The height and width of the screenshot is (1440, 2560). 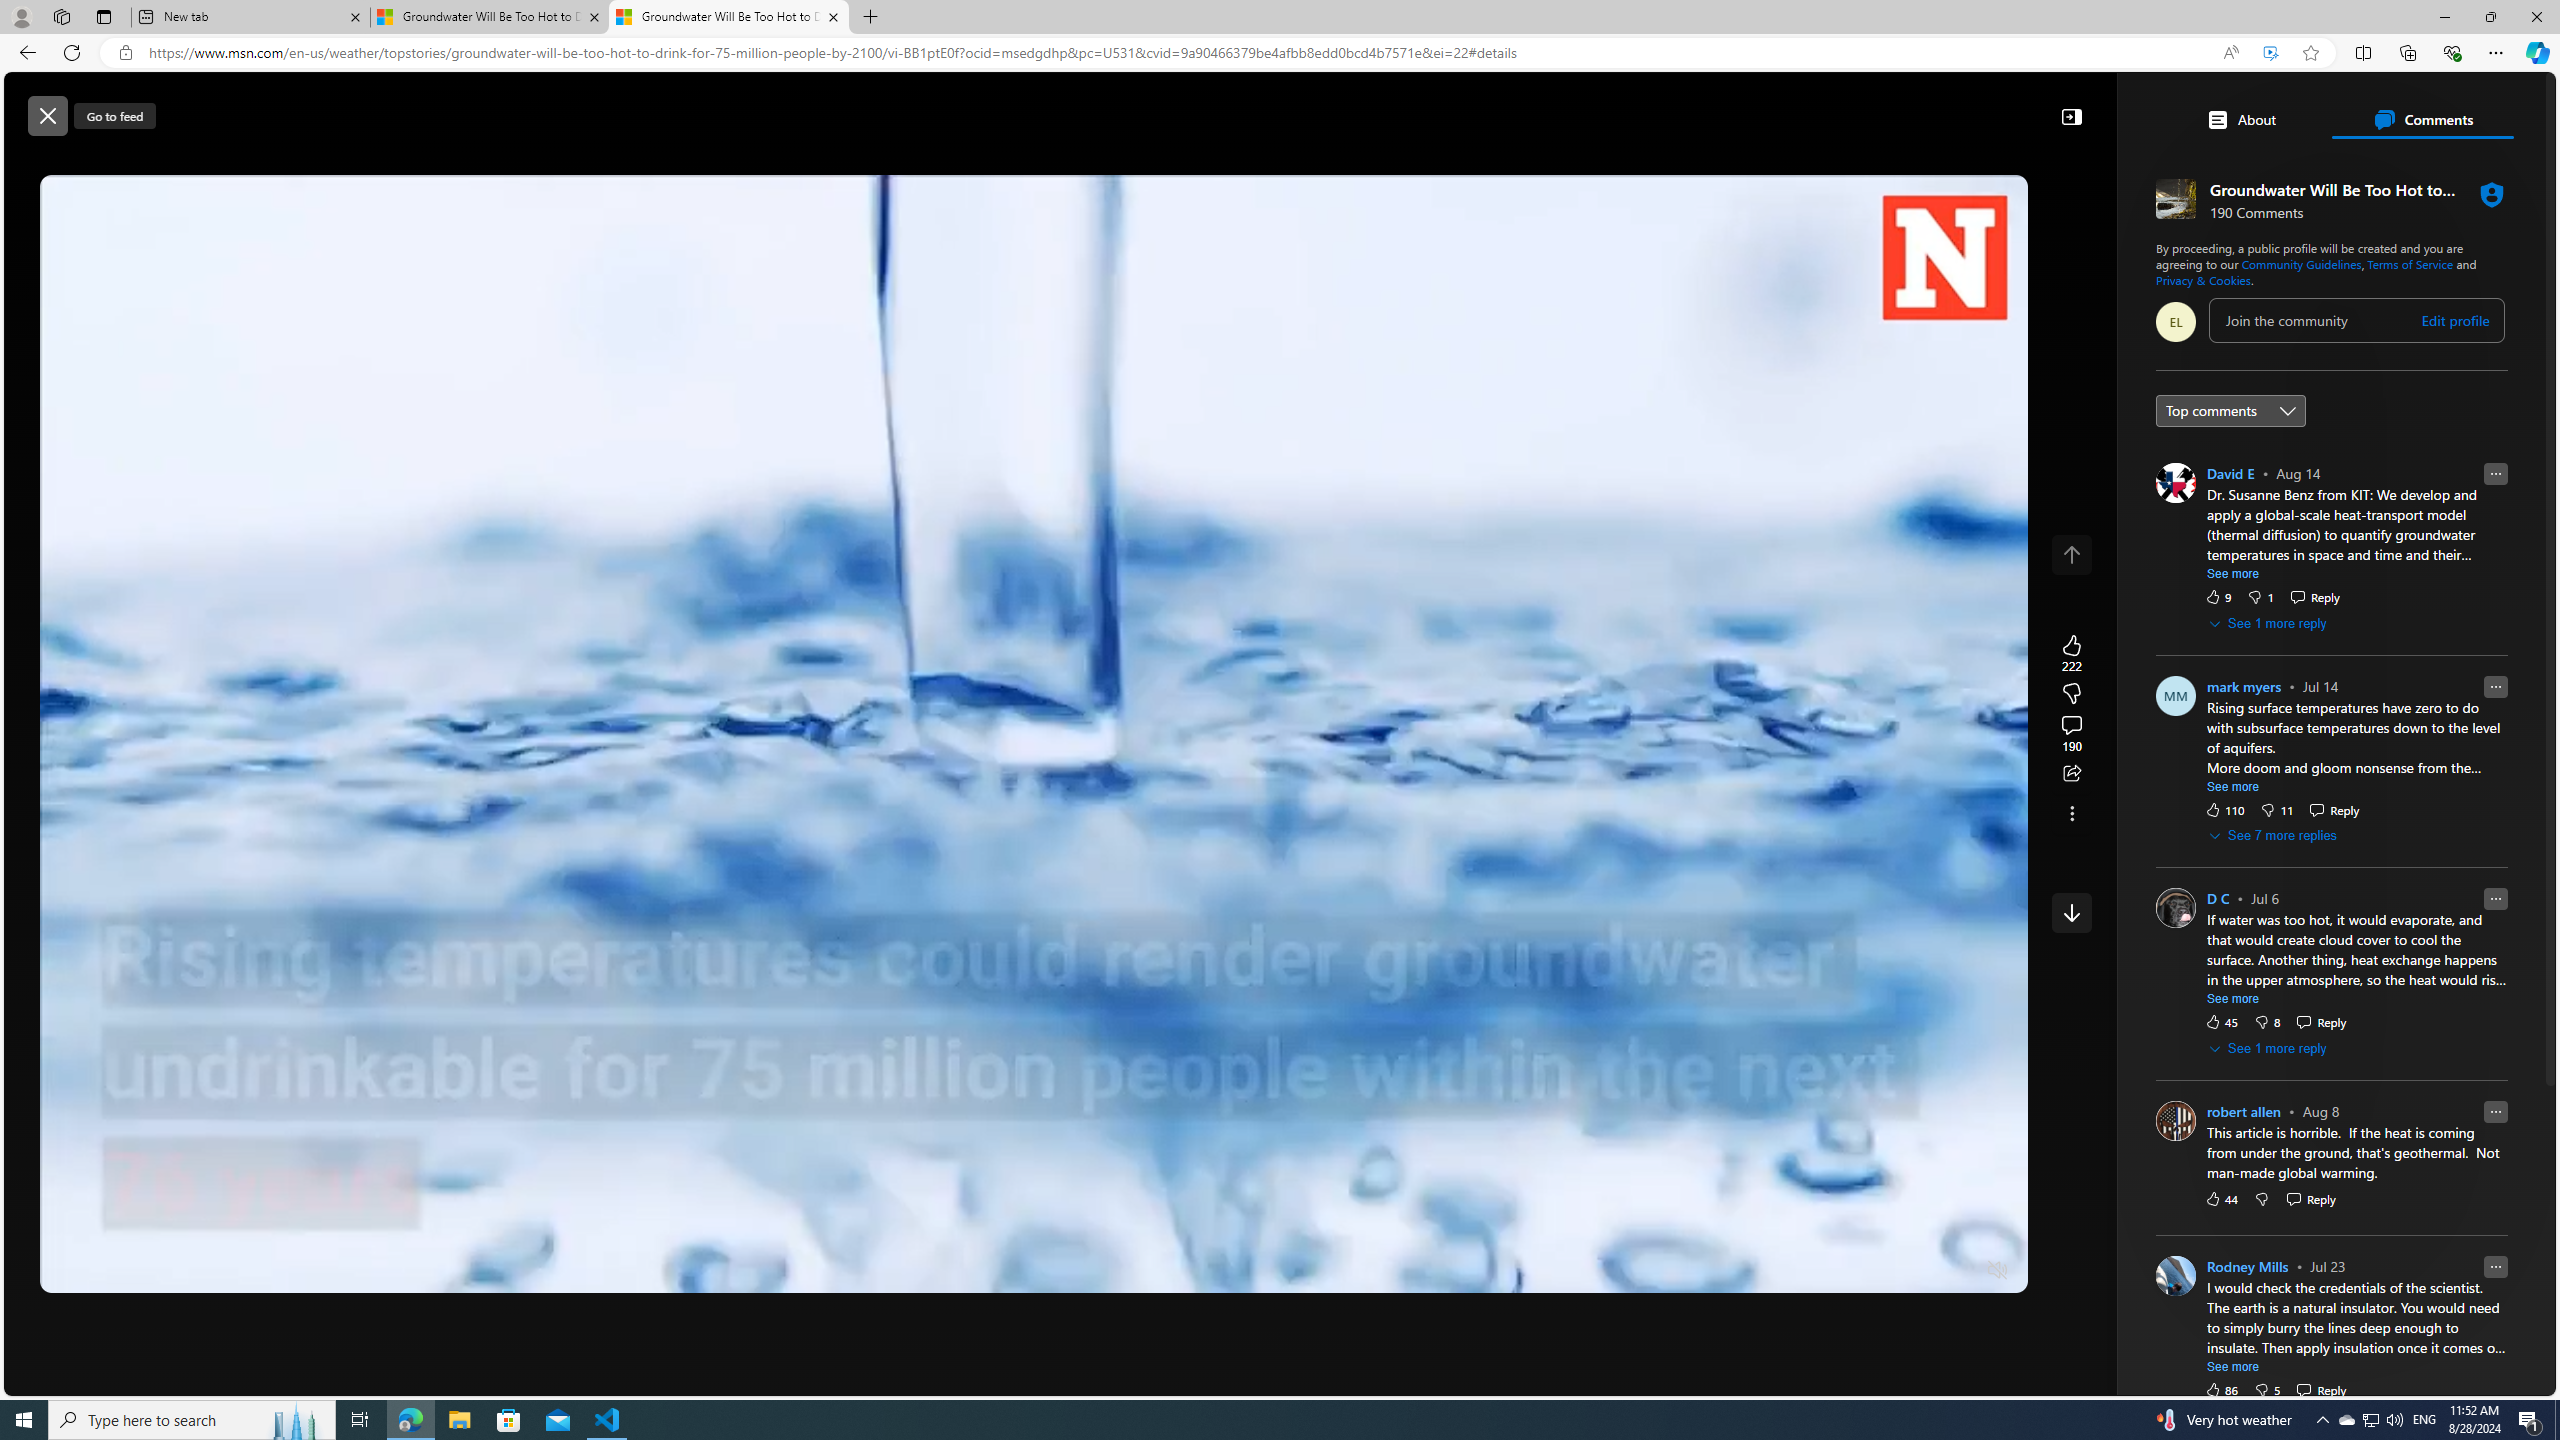 I want to click on Web search, so click(x=925, y=106).